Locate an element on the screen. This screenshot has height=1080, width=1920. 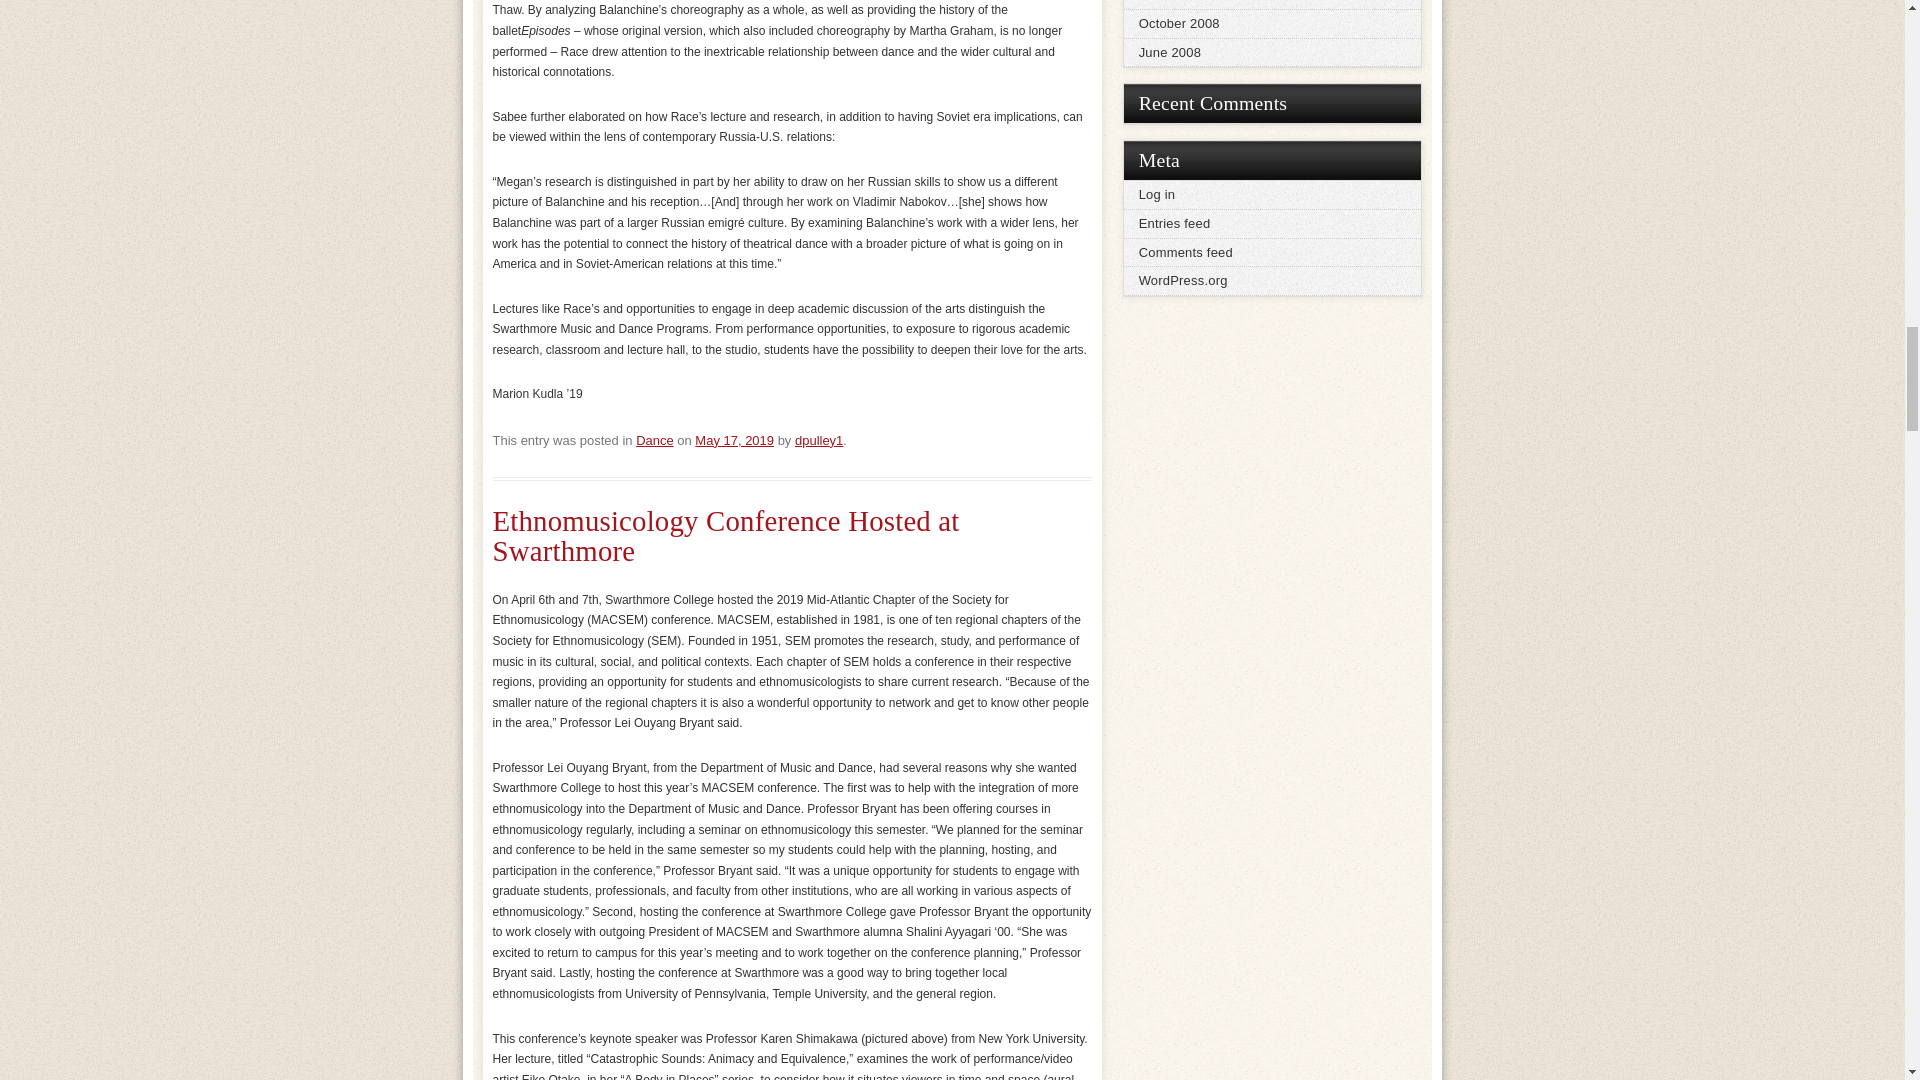
Ethnomusicology Conference Hosted at Swarthmore is located at coordinates (724, 536).